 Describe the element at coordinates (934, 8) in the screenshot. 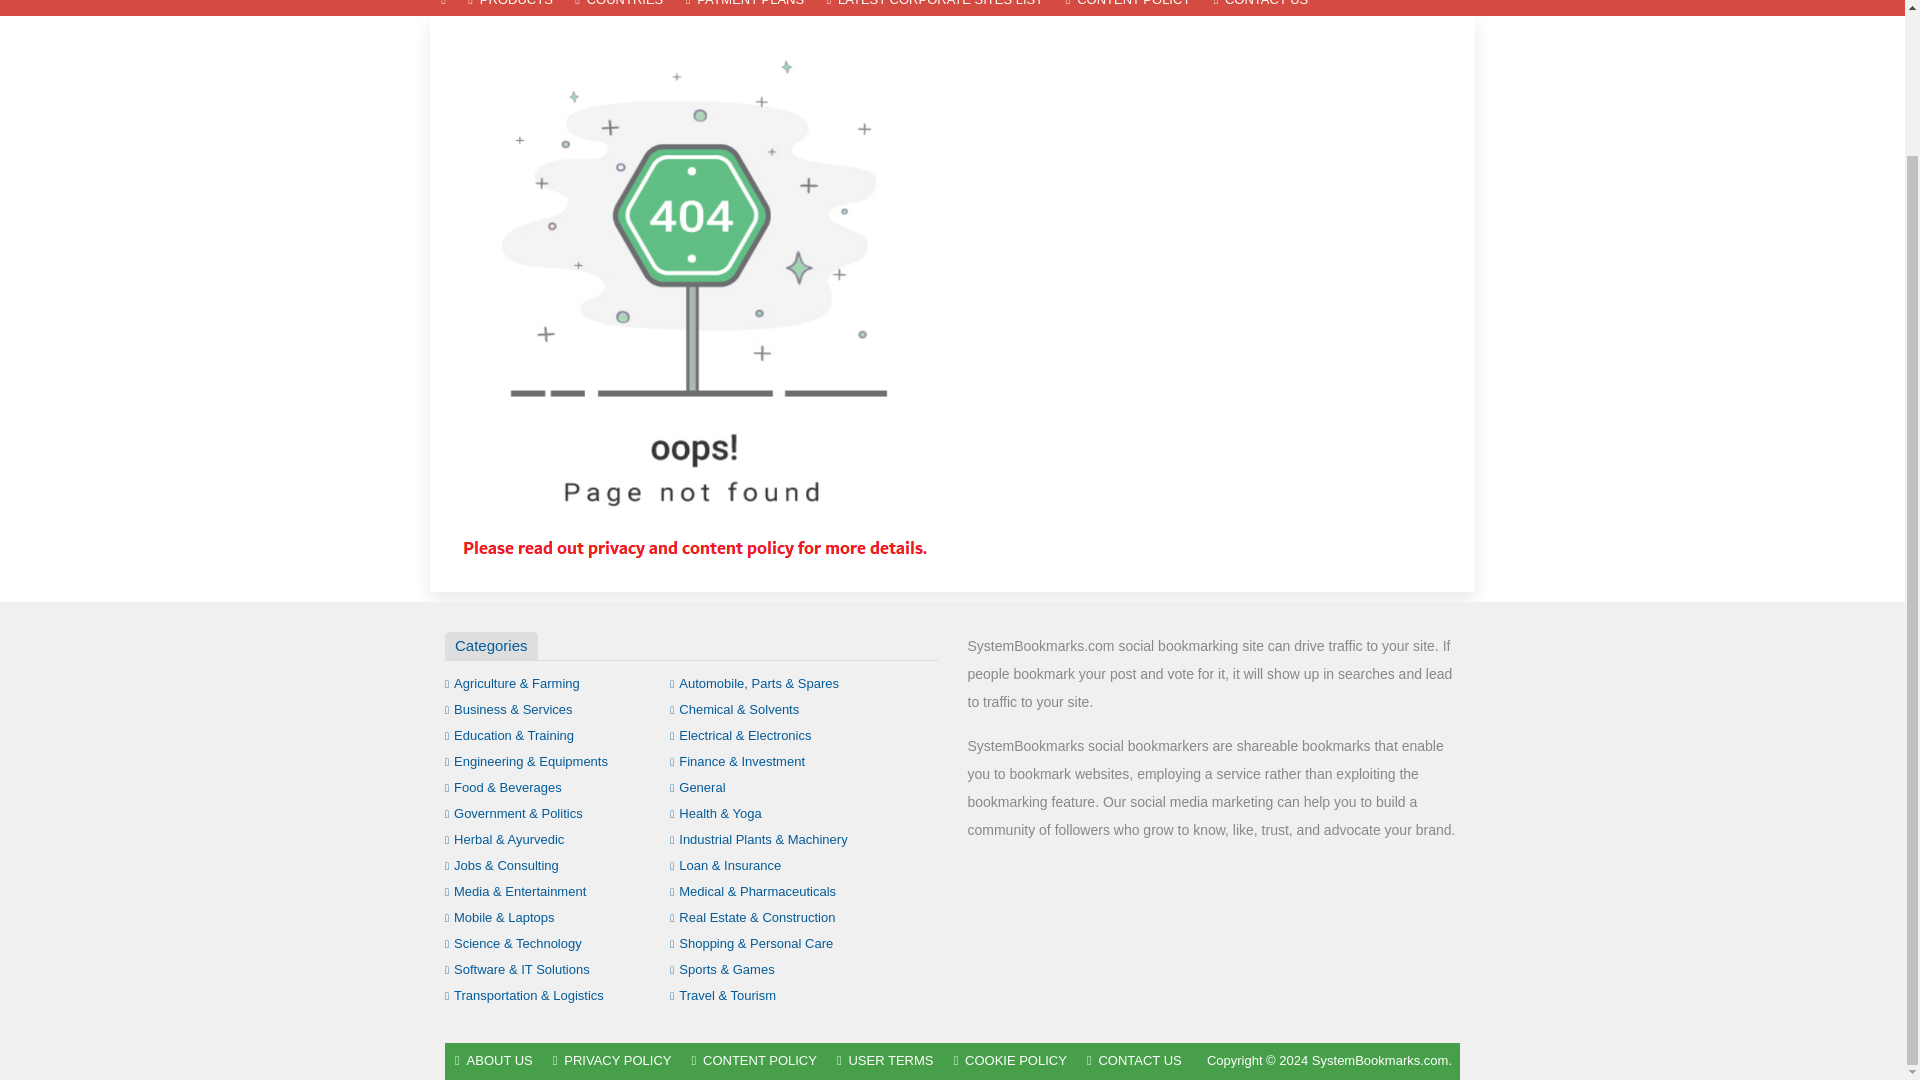

I see `LATEST CORPORATE SITES LIST` at that location.